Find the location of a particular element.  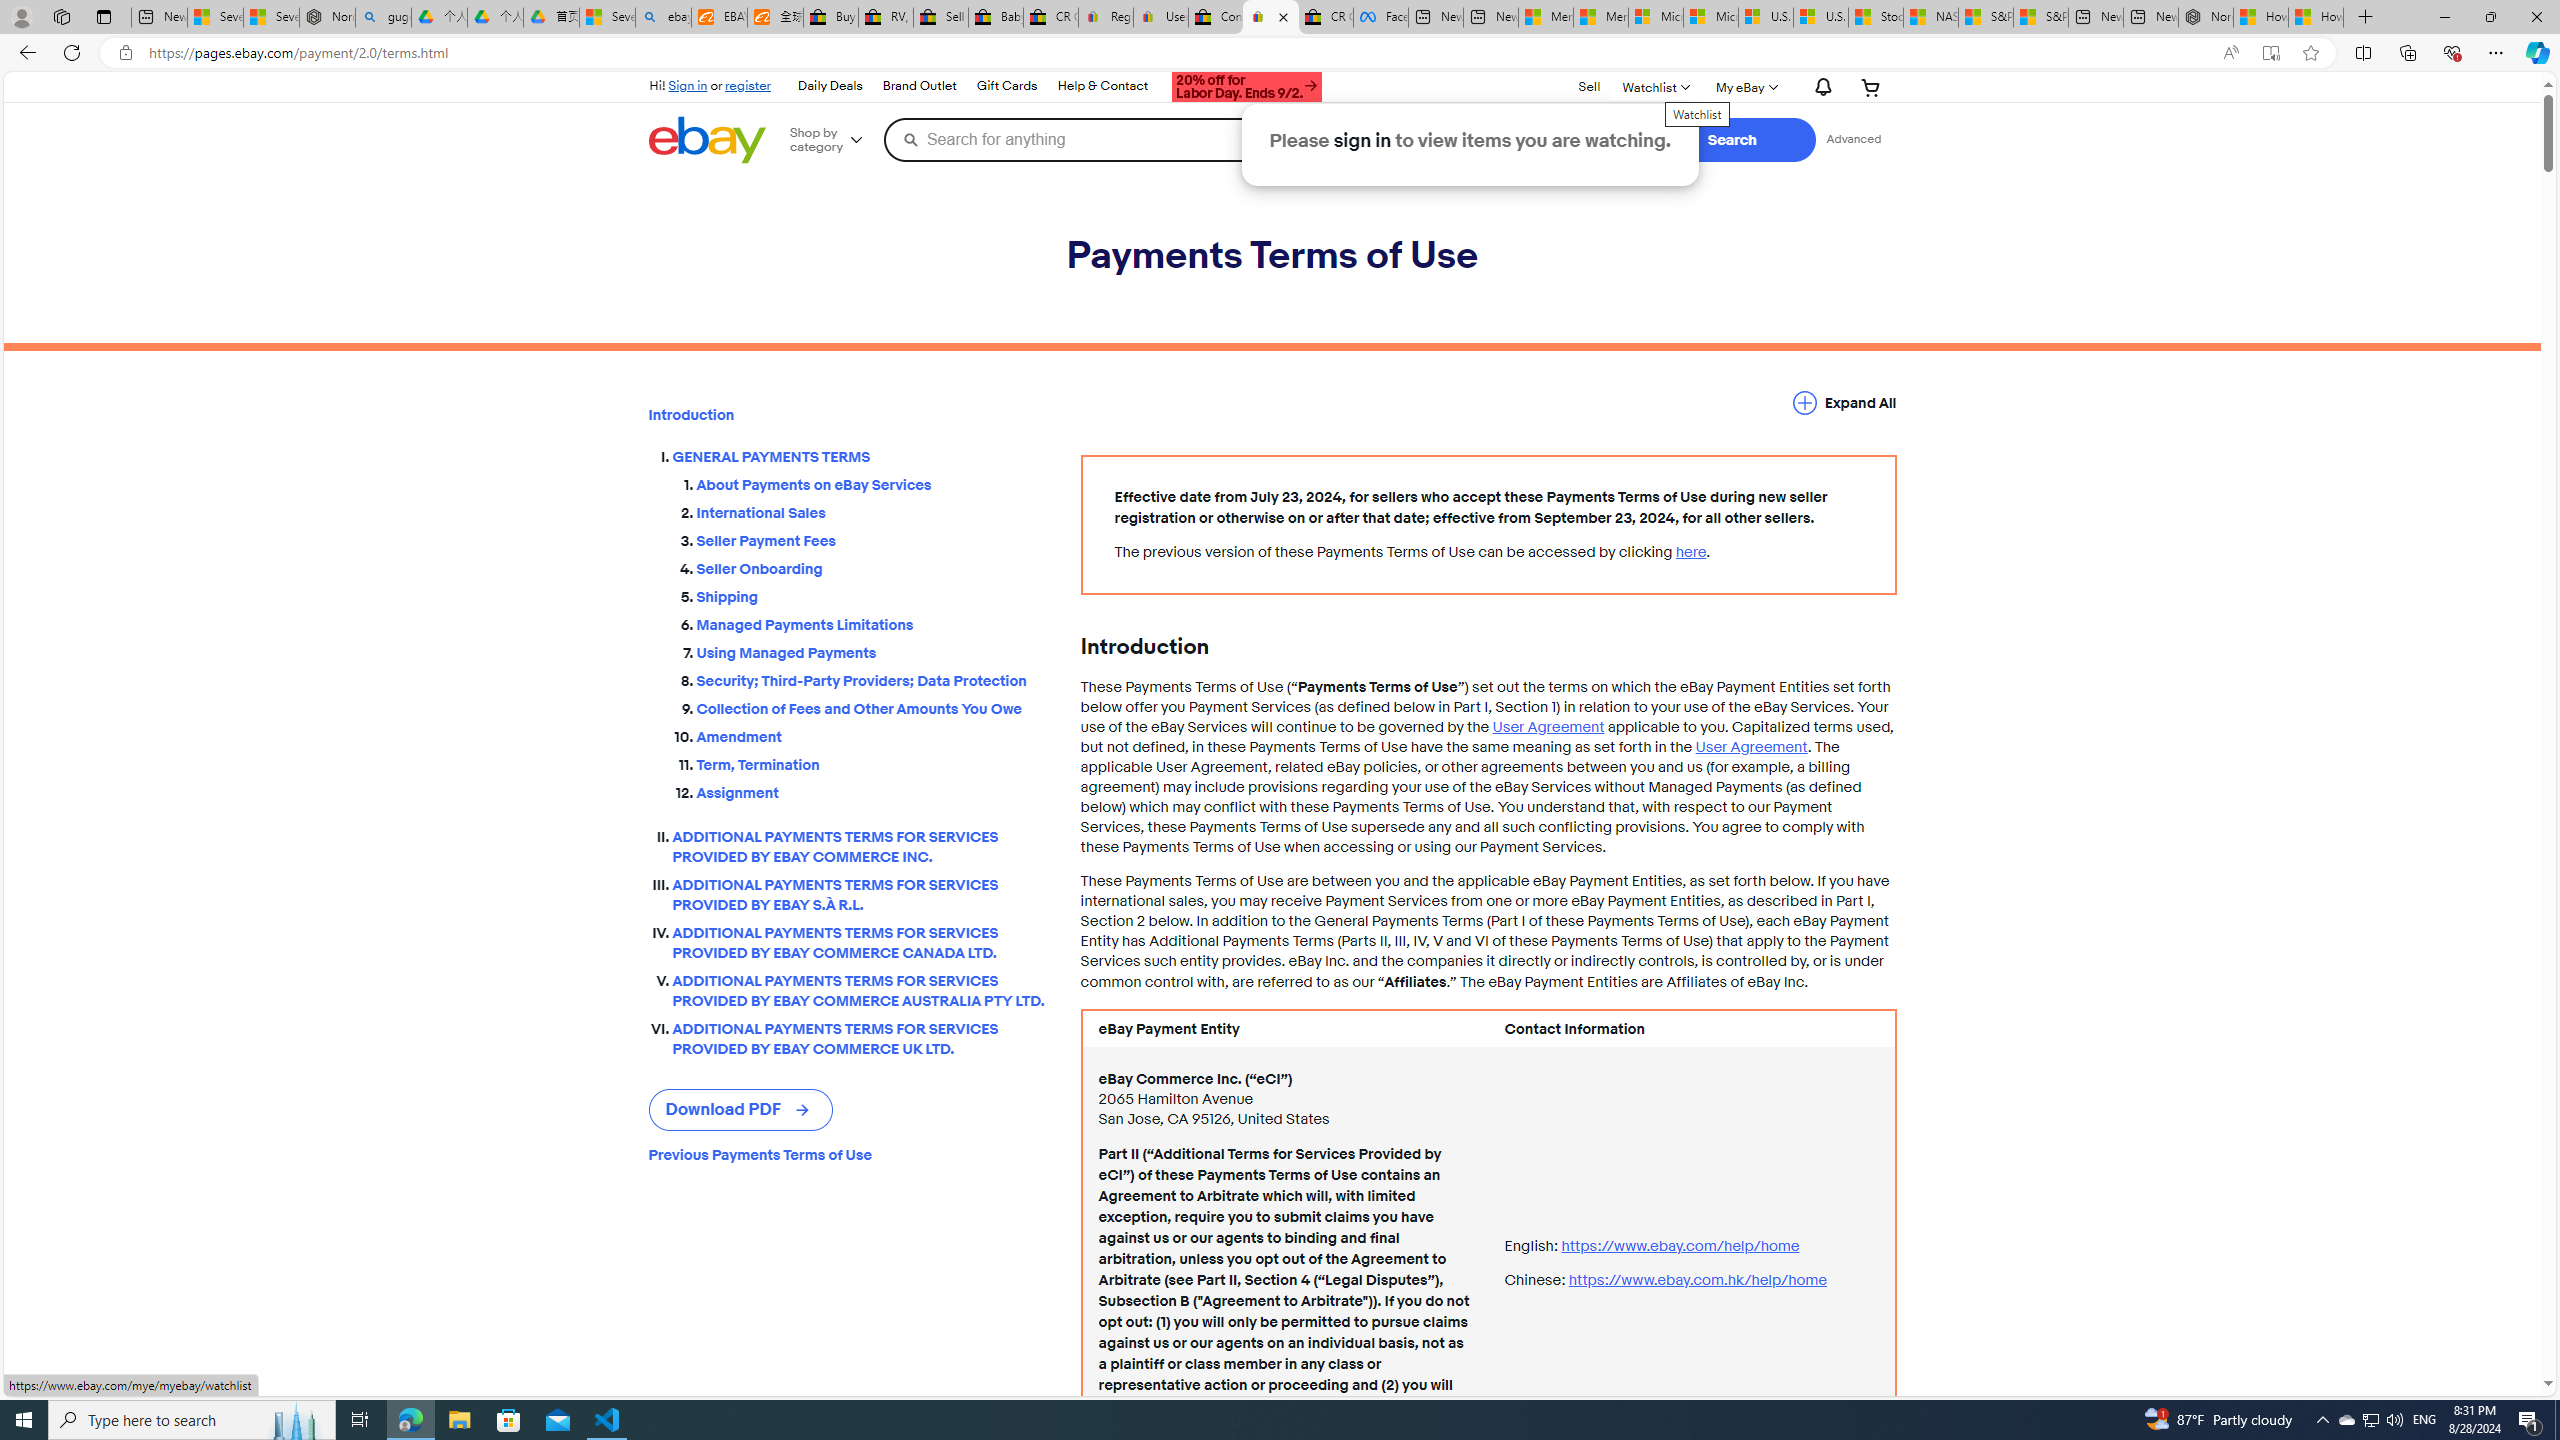

Sell worldwide with eBay is located at coordinates (942, 17).